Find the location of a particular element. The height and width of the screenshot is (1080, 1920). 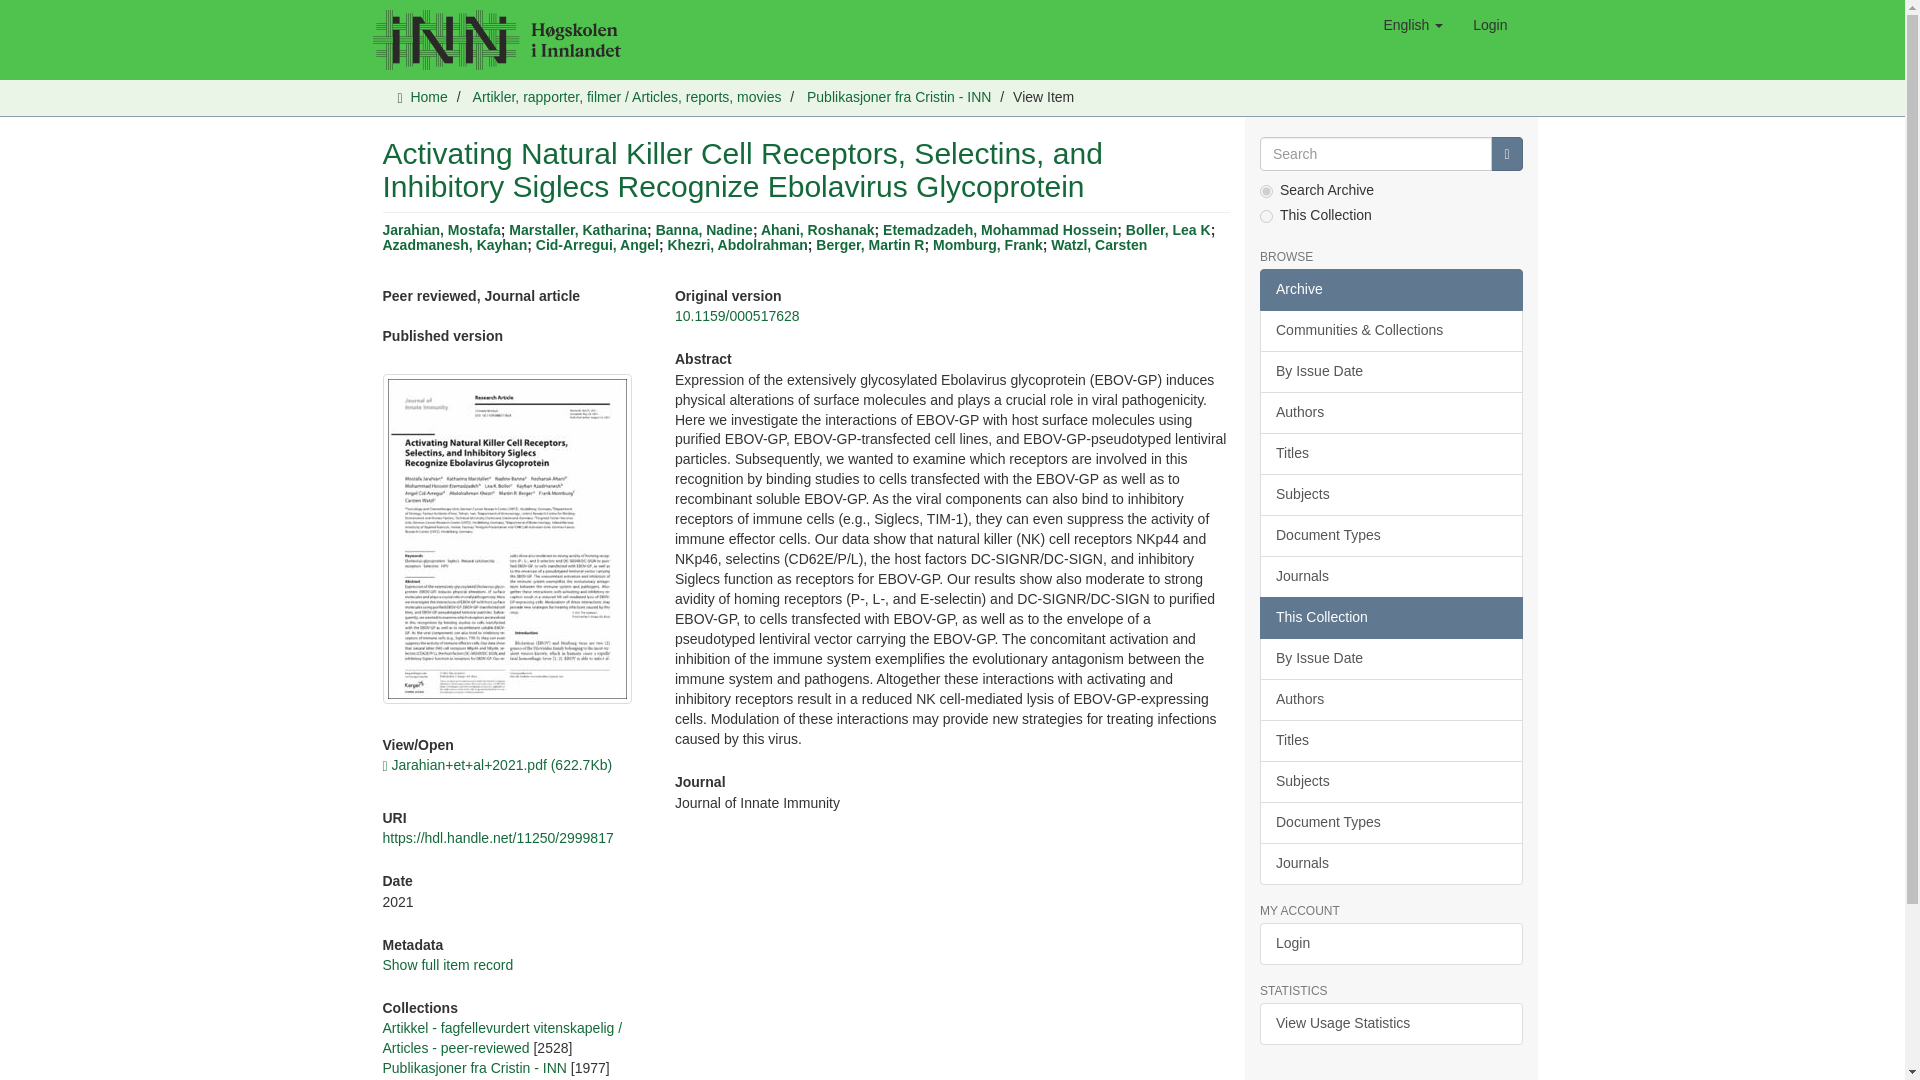

Cid-Arregui, Angel is located at coordinates (596, 244).